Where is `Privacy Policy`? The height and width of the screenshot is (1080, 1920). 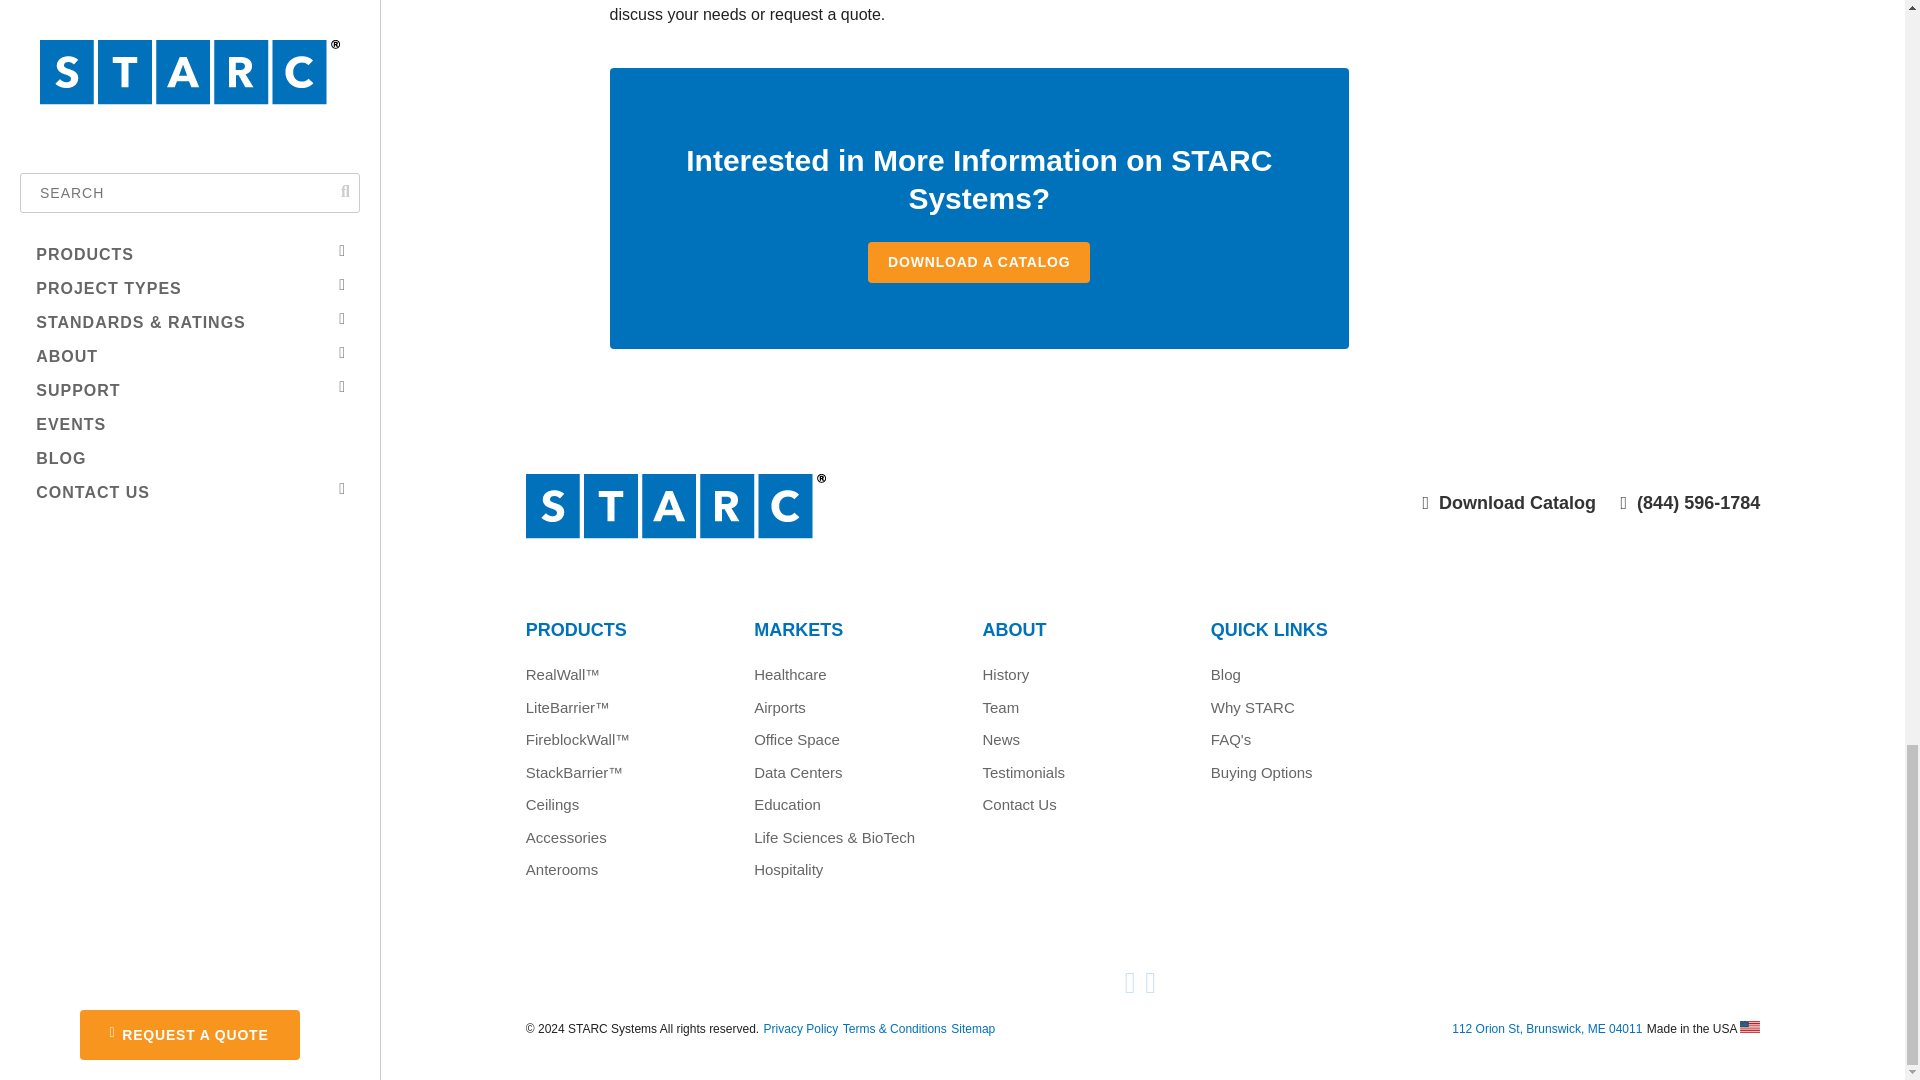 Privacy Policy is located at coordinates (802, 1028).